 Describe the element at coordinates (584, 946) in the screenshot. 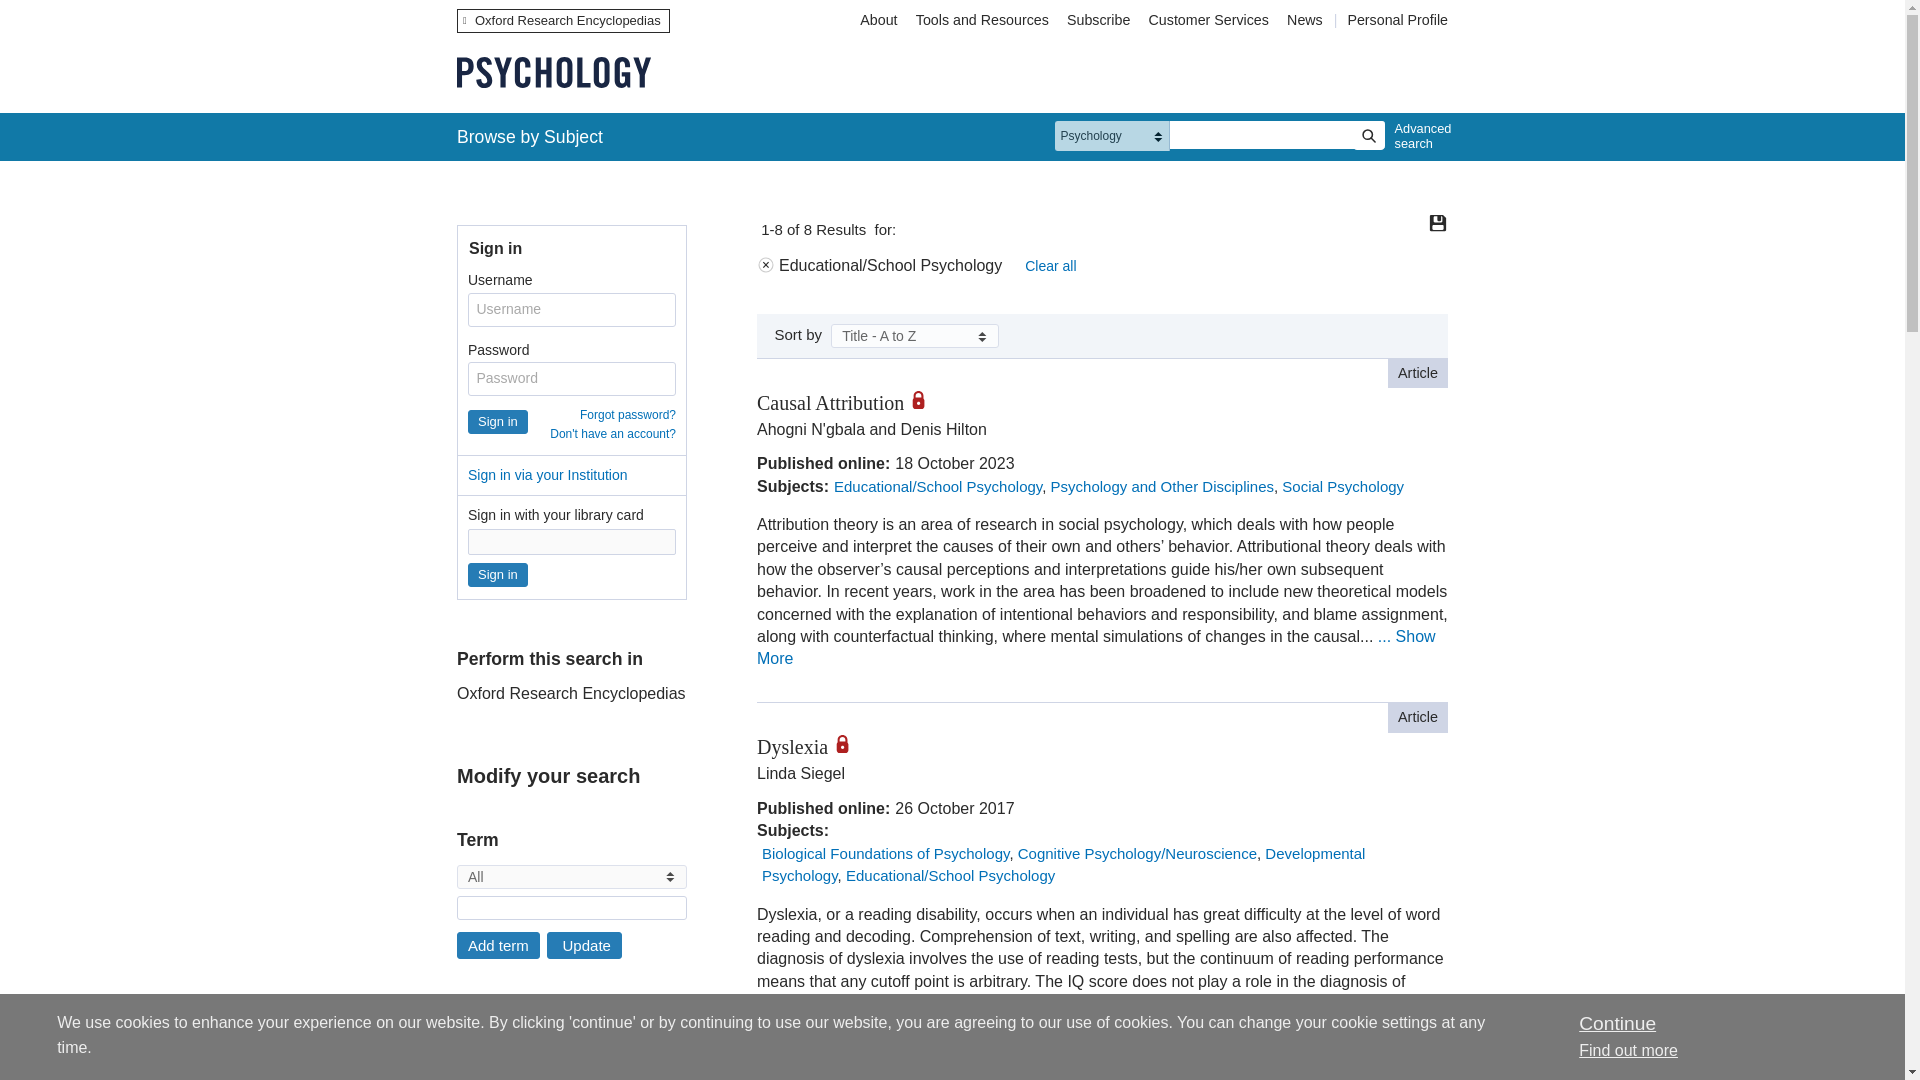

I see ` Update` at that location.